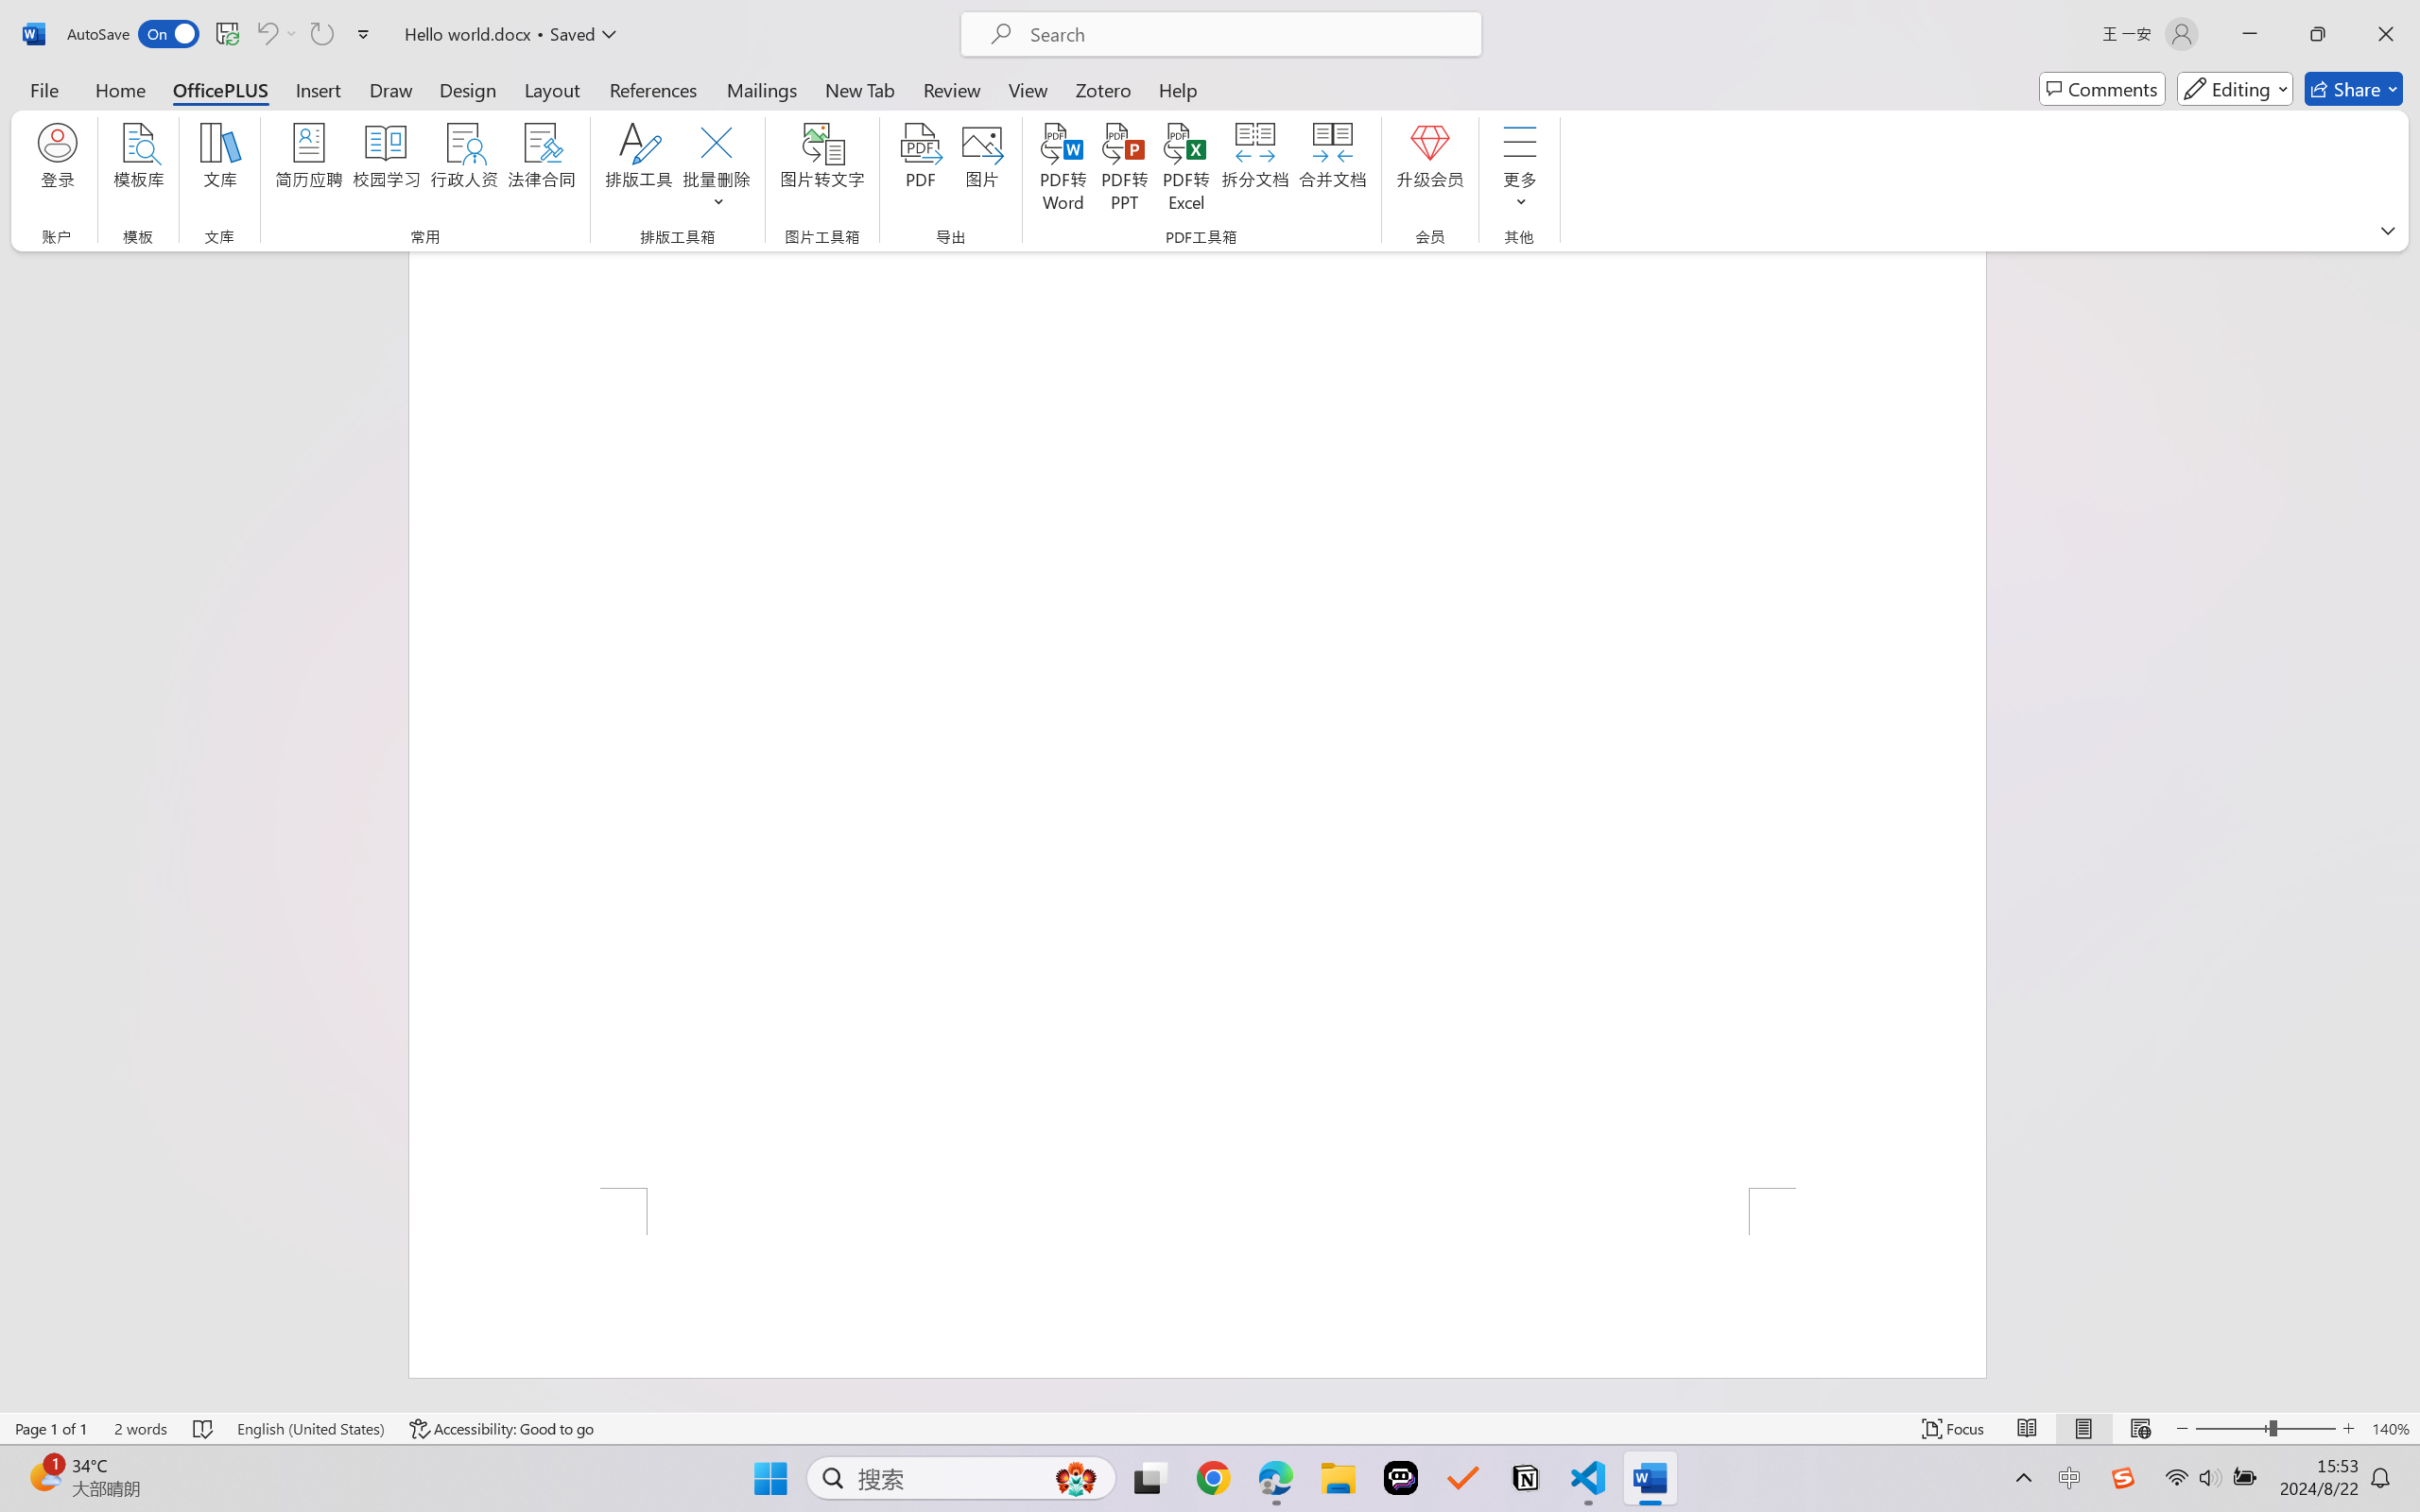 Image resolution: width=2420 pixels, height=1512 pixels. I want to click on Focus , so click(1954, 1429).